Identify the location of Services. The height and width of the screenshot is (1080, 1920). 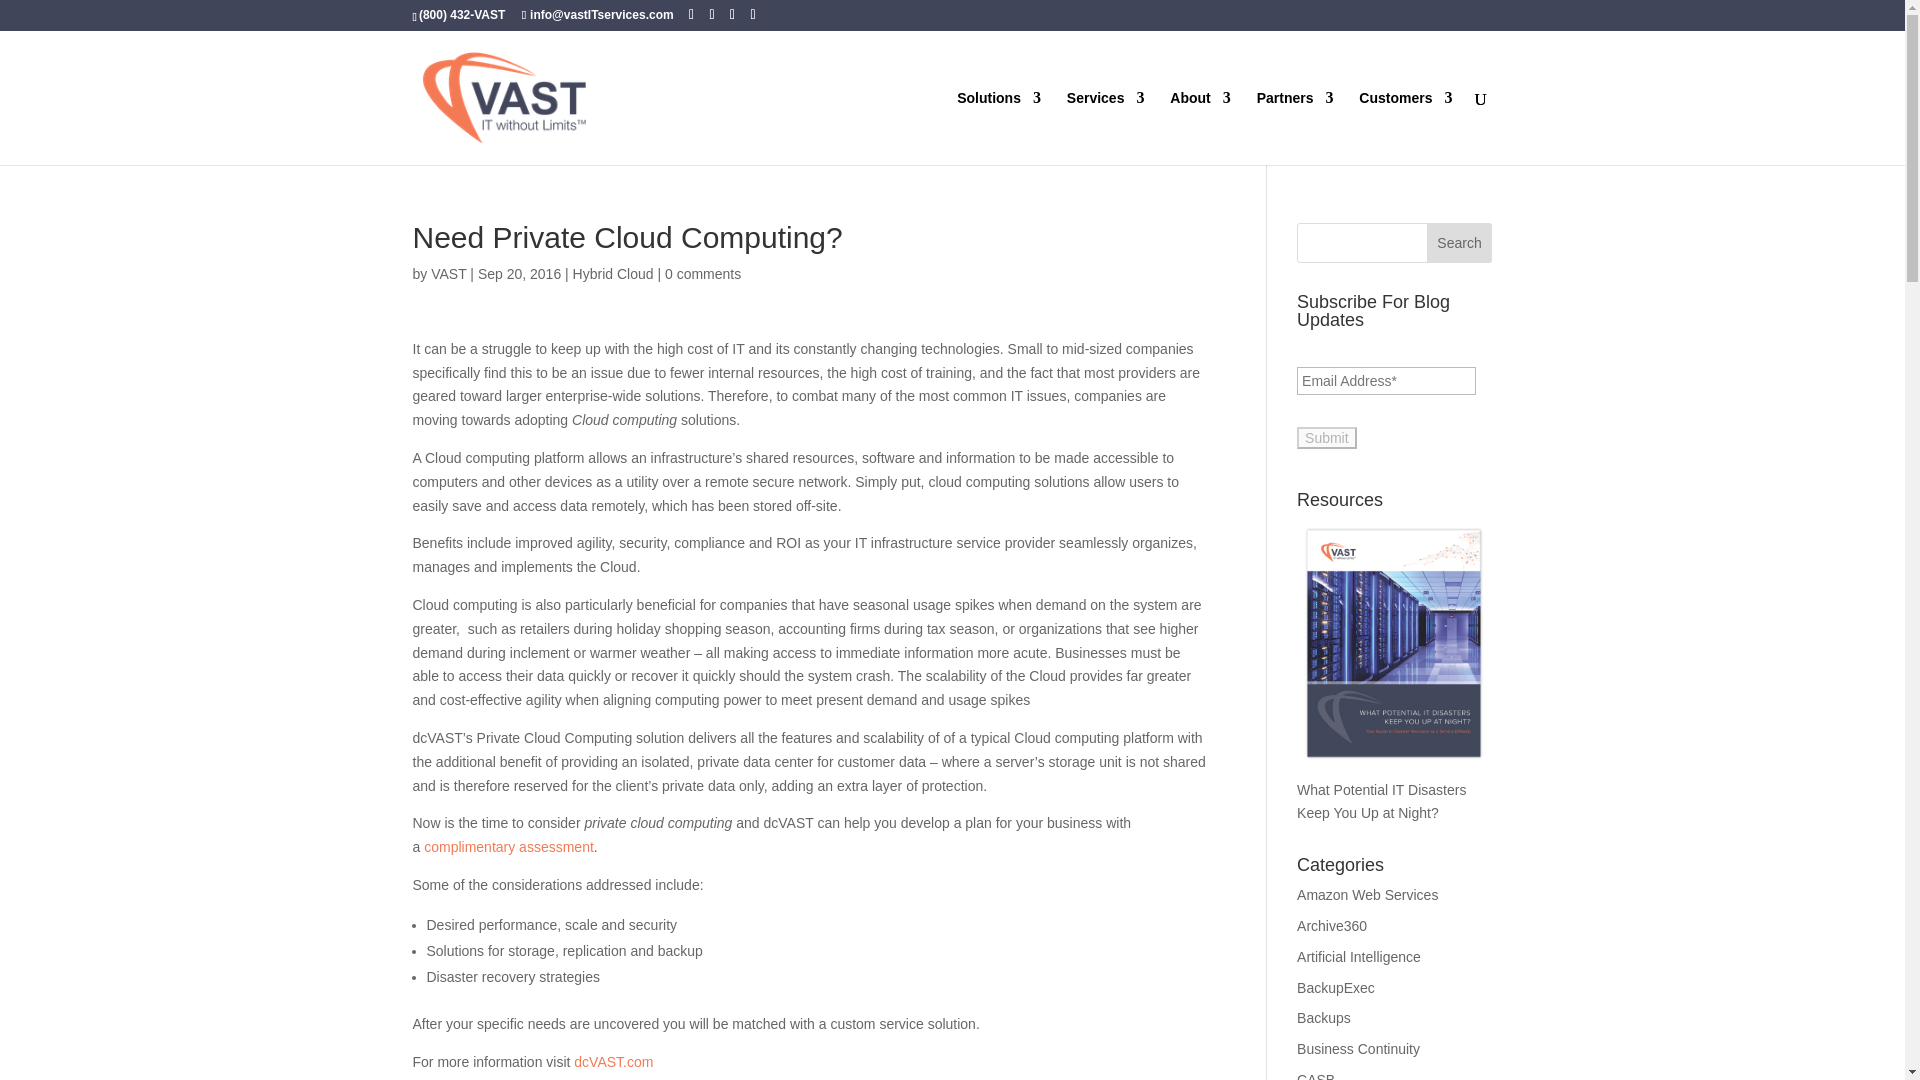
(1106, 128).